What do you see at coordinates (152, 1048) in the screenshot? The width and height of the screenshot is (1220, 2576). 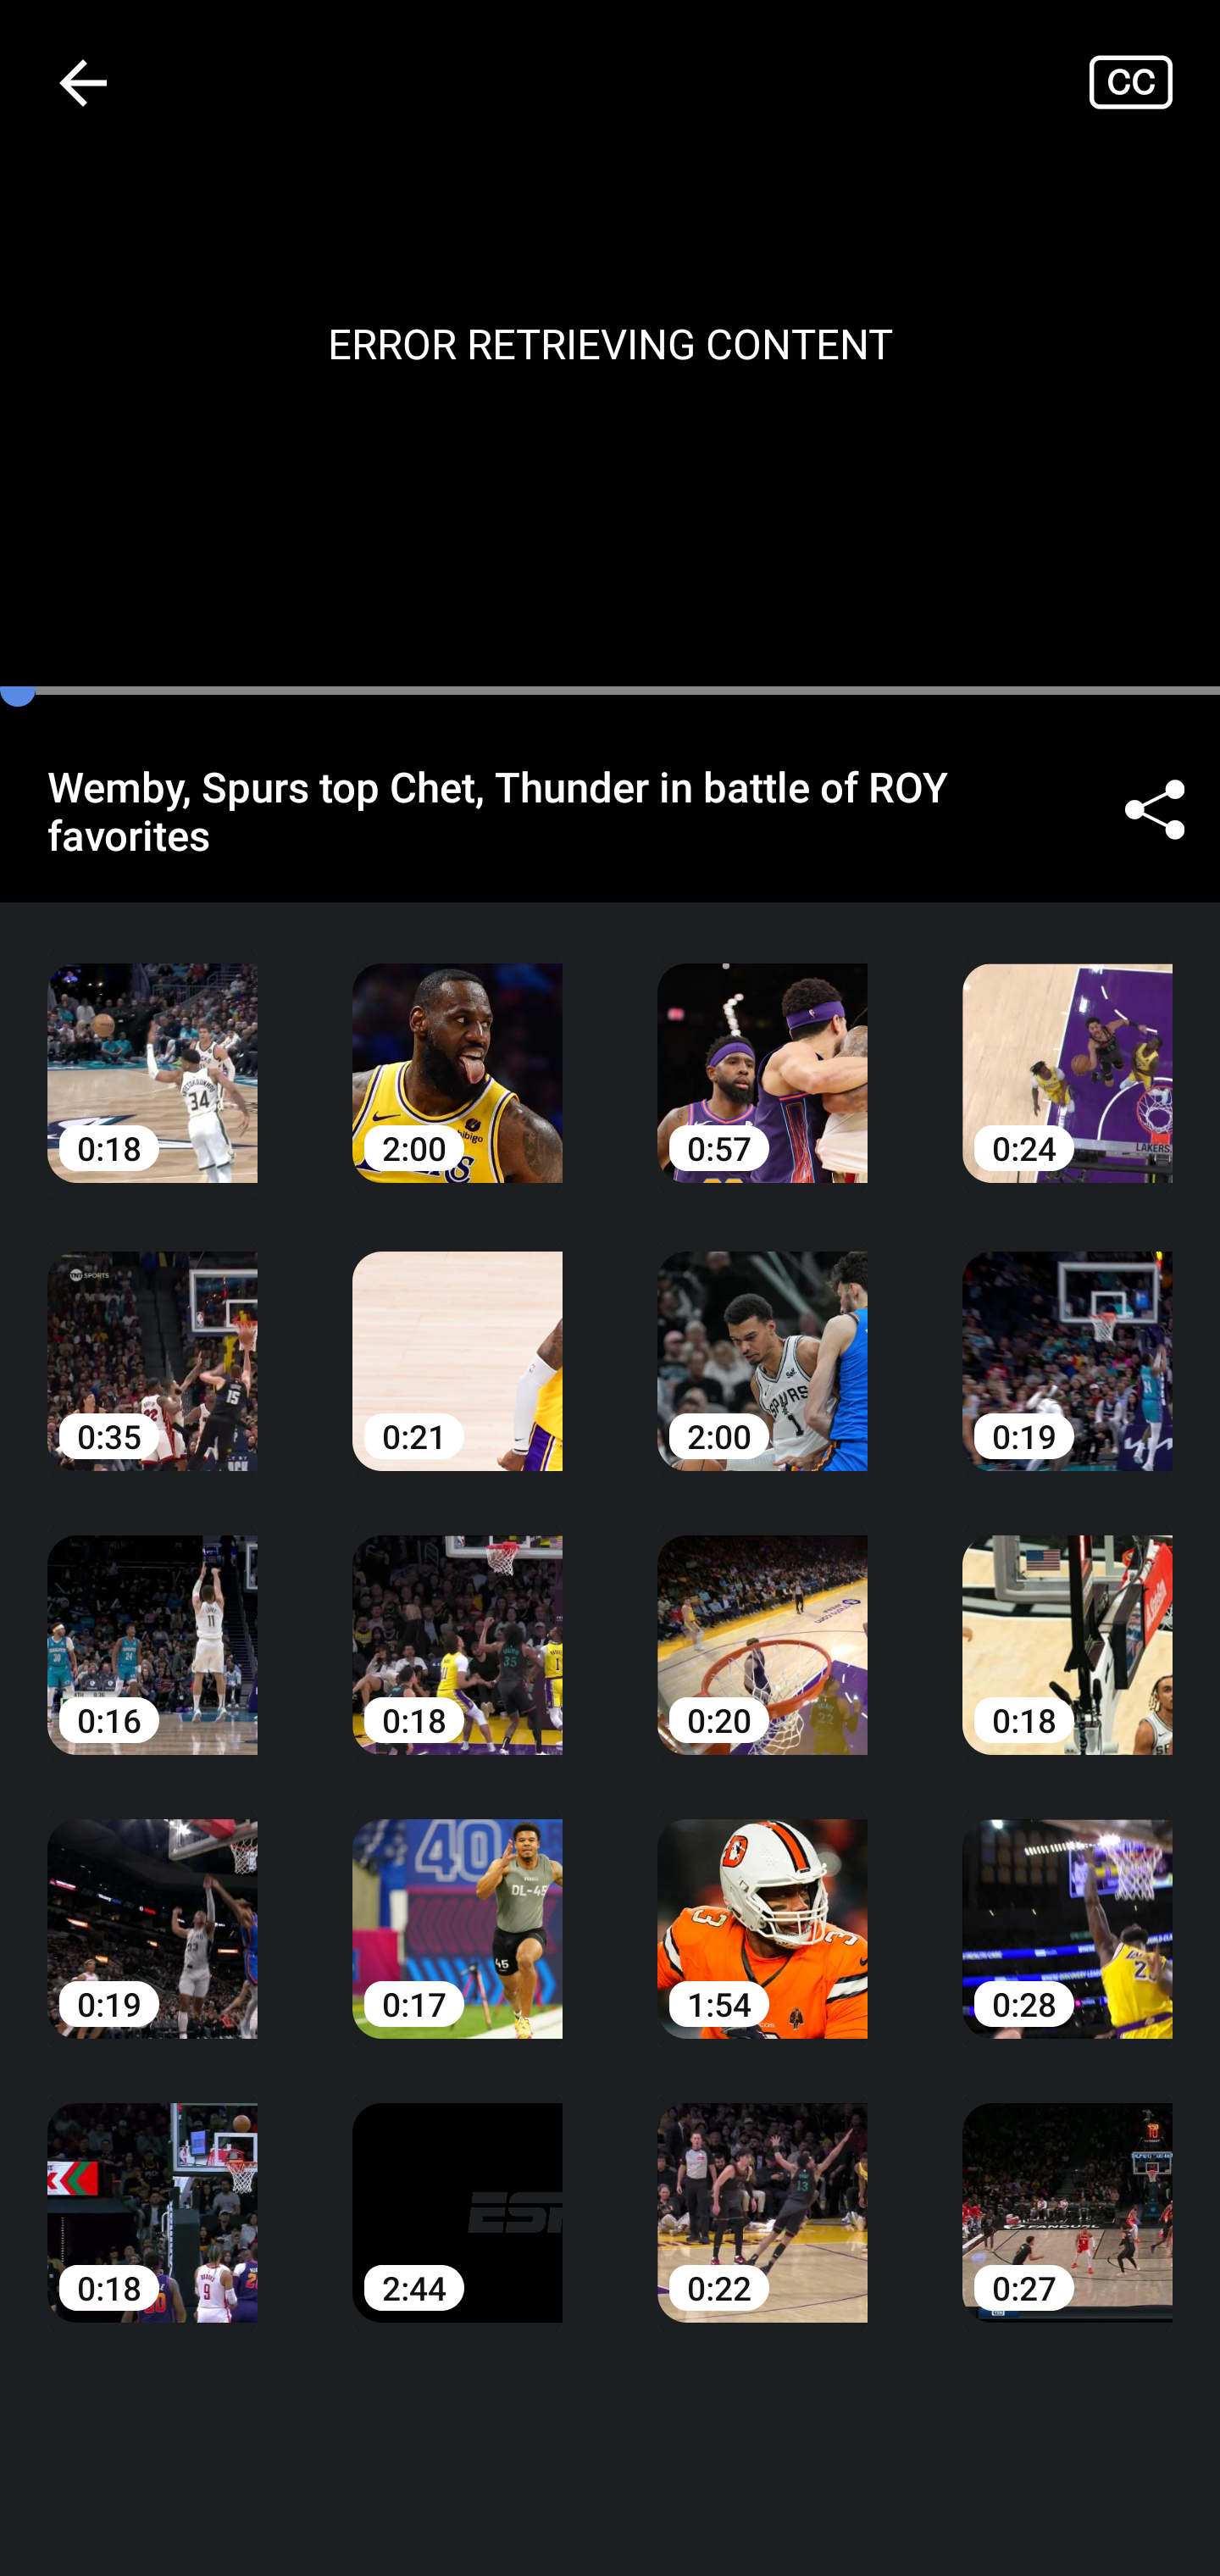 I see `0:18` at bounding box center [152, 1048].